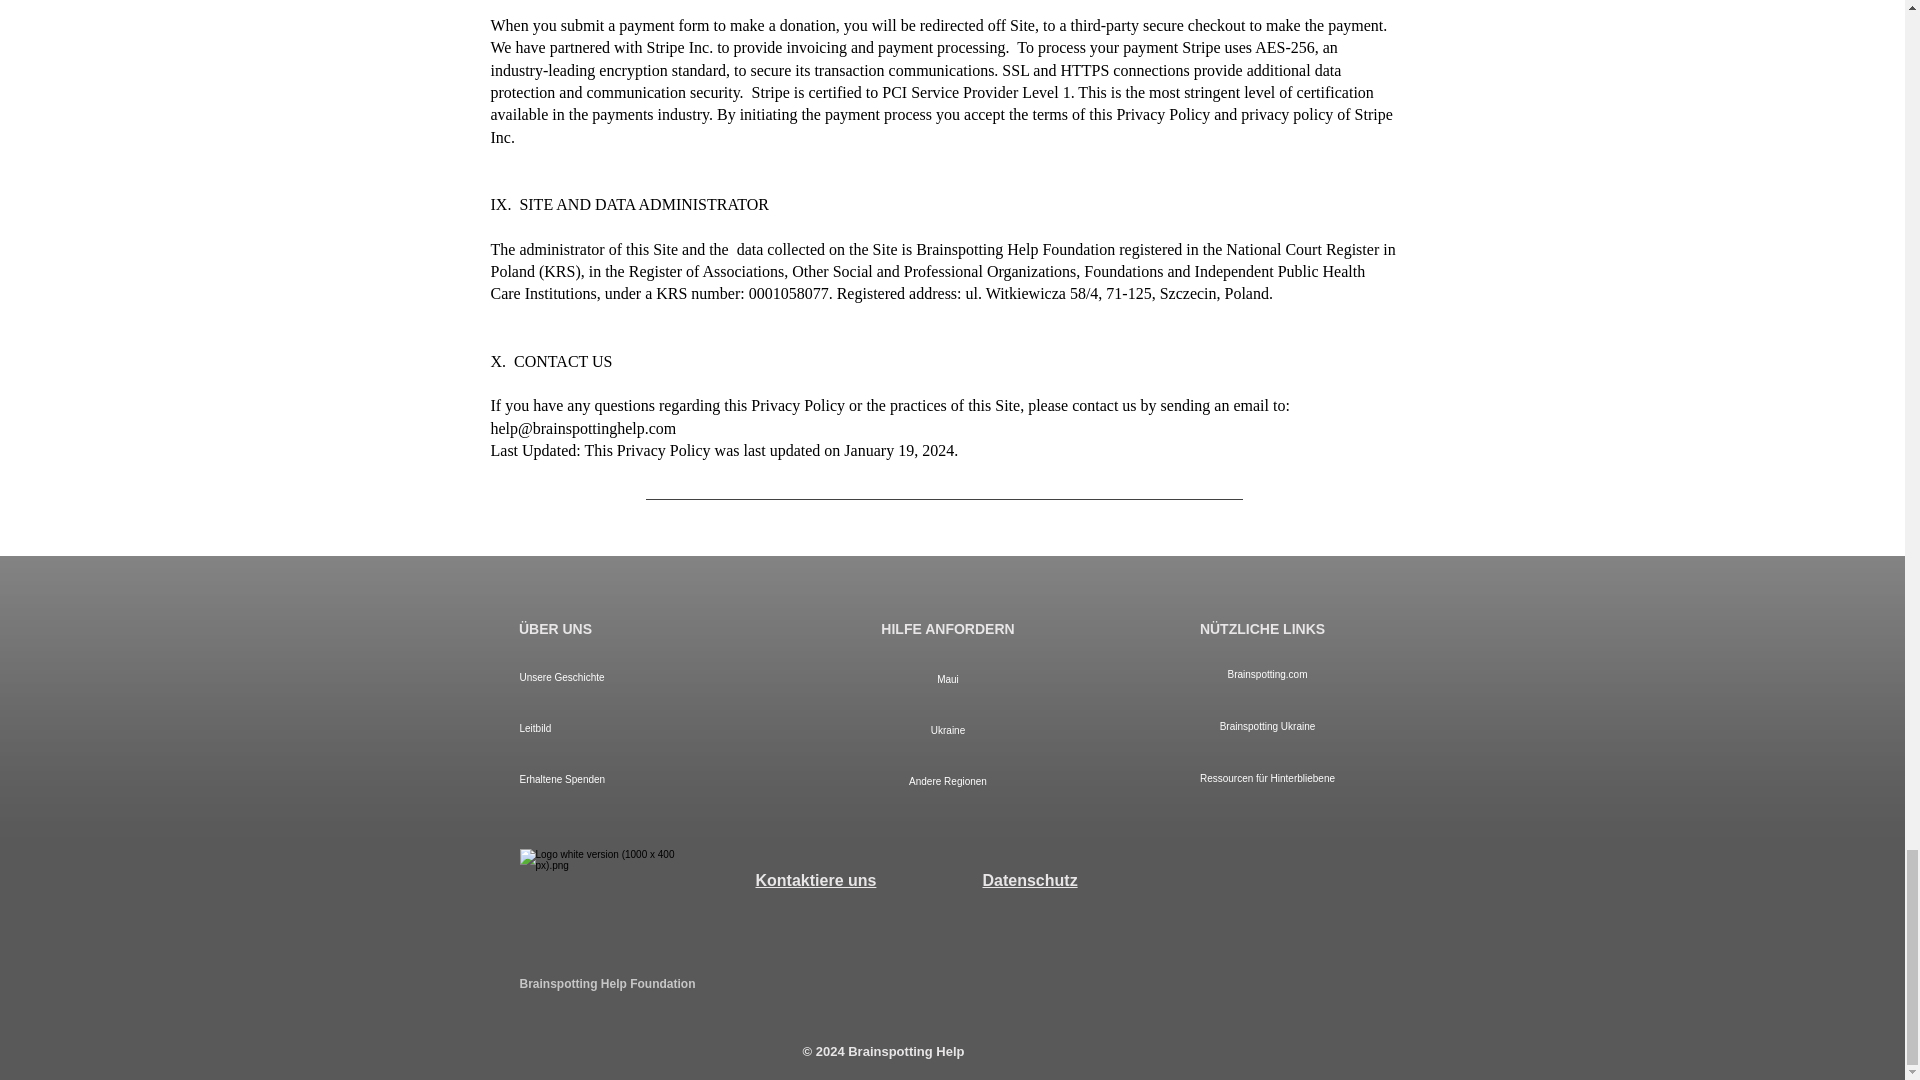 Image resolution: width=1920 pixels, height=1080 pixels. What do you see at coordinates (1266, 726) in the screenshot?
I see `Brainspotting Ukraine` at bounding box center [1266, 726].